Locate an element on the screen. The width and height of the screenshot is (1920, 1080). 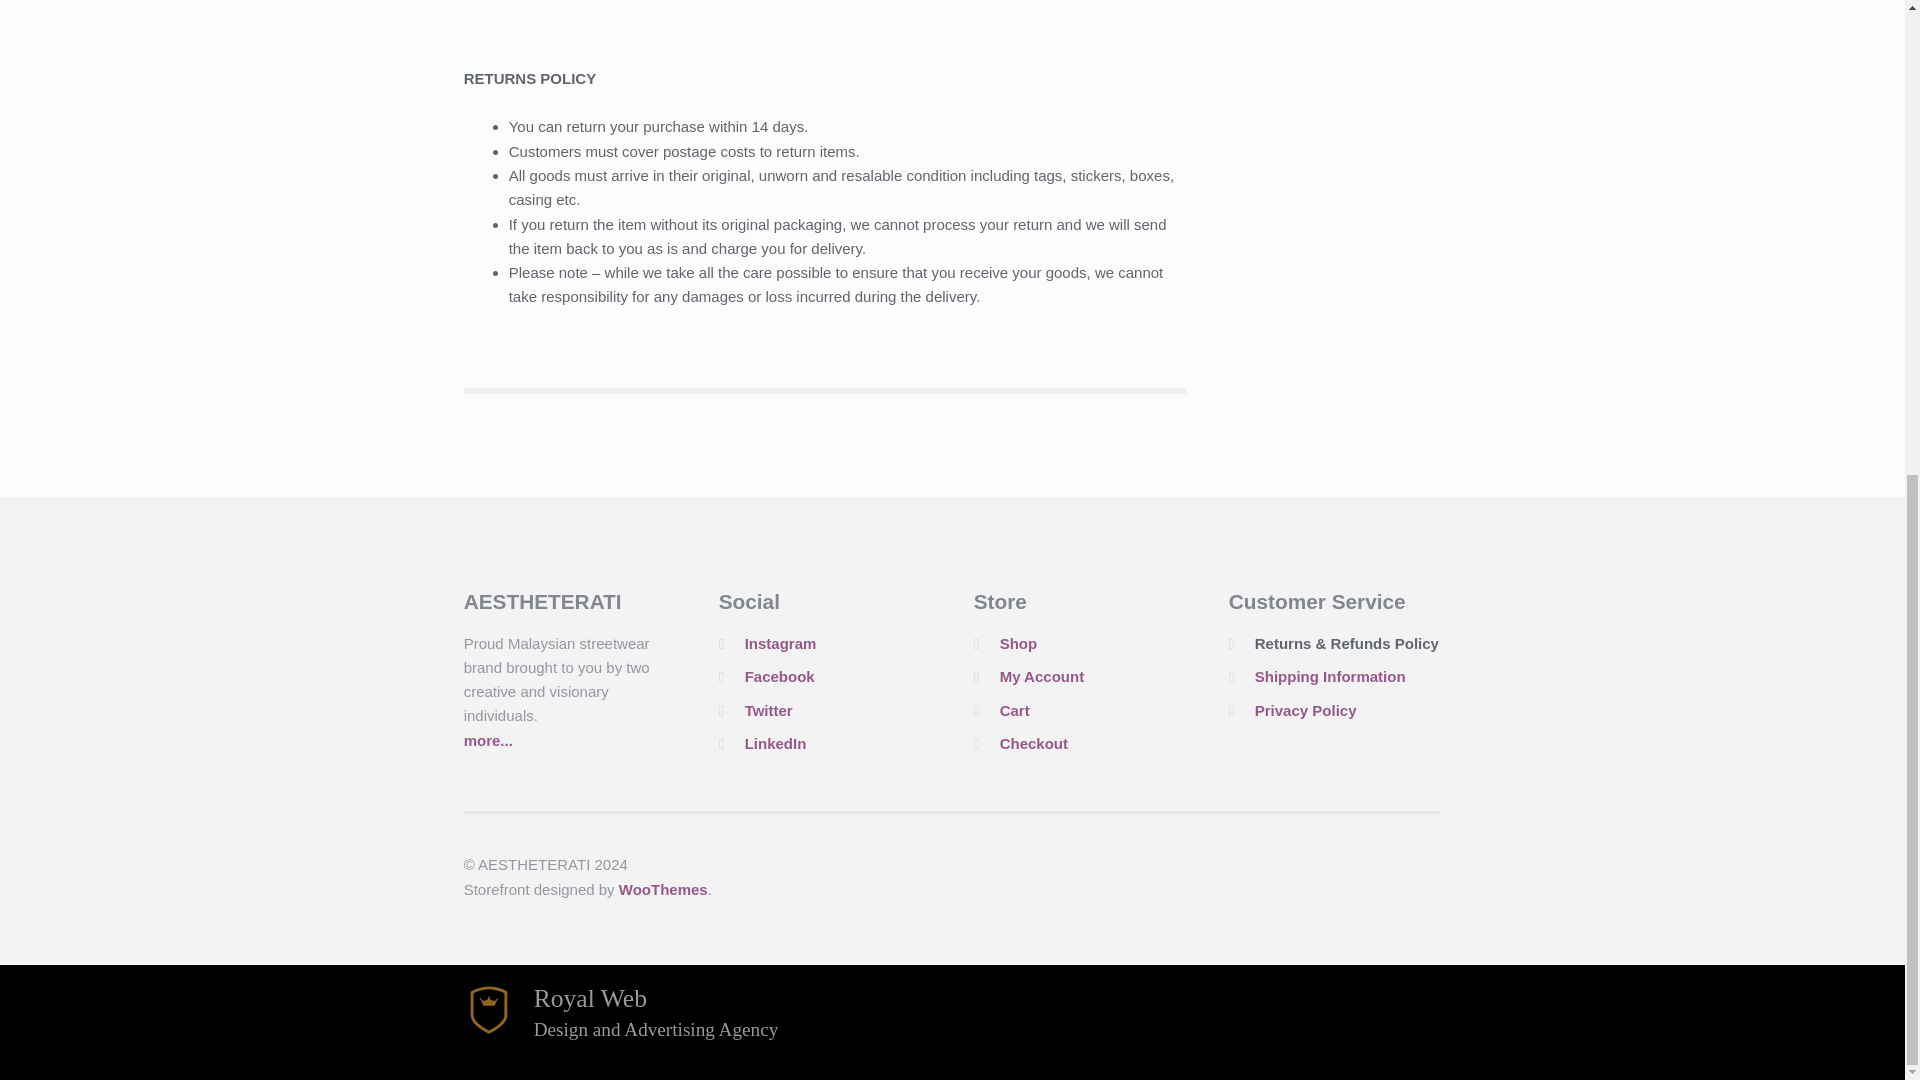
Twitter is located at coordinates (768, 710).